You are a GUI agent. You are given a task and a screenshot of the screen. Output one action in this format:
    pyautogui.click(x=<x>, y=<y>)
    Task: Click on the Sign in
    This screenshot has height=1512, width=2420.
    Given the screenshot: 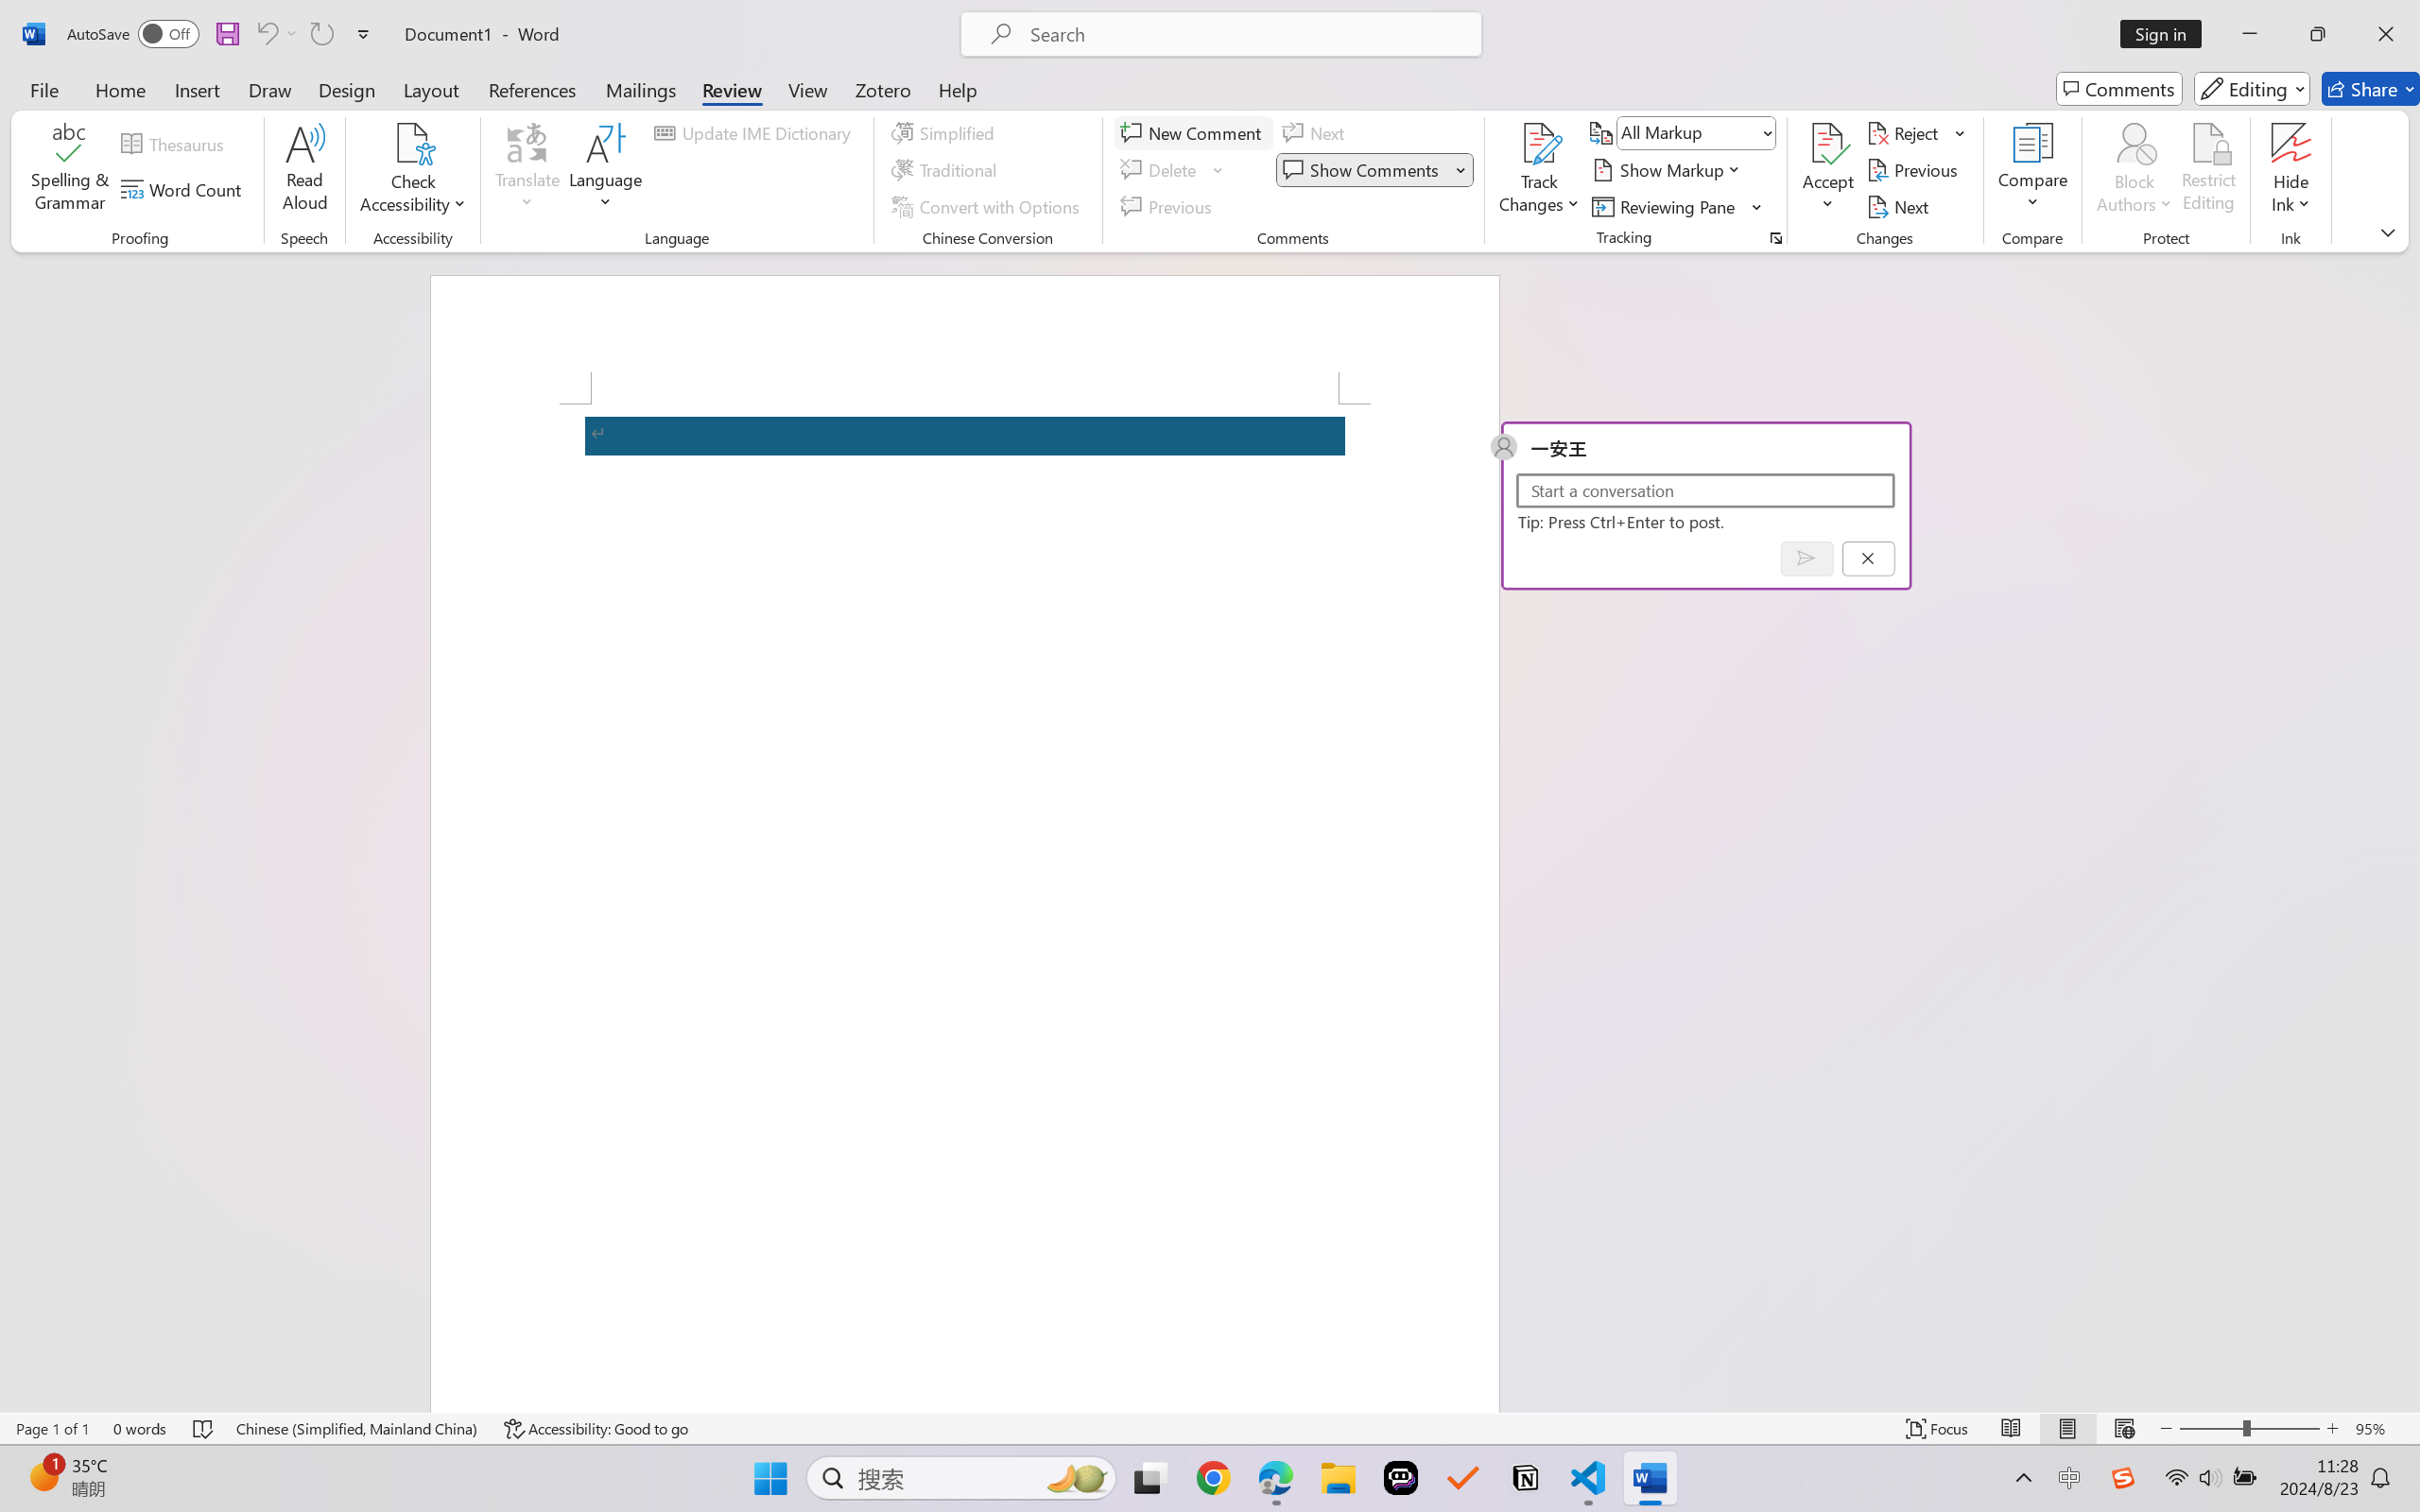 What is the action you would take?
    pyautogui.click(x=2168, y=34)
    